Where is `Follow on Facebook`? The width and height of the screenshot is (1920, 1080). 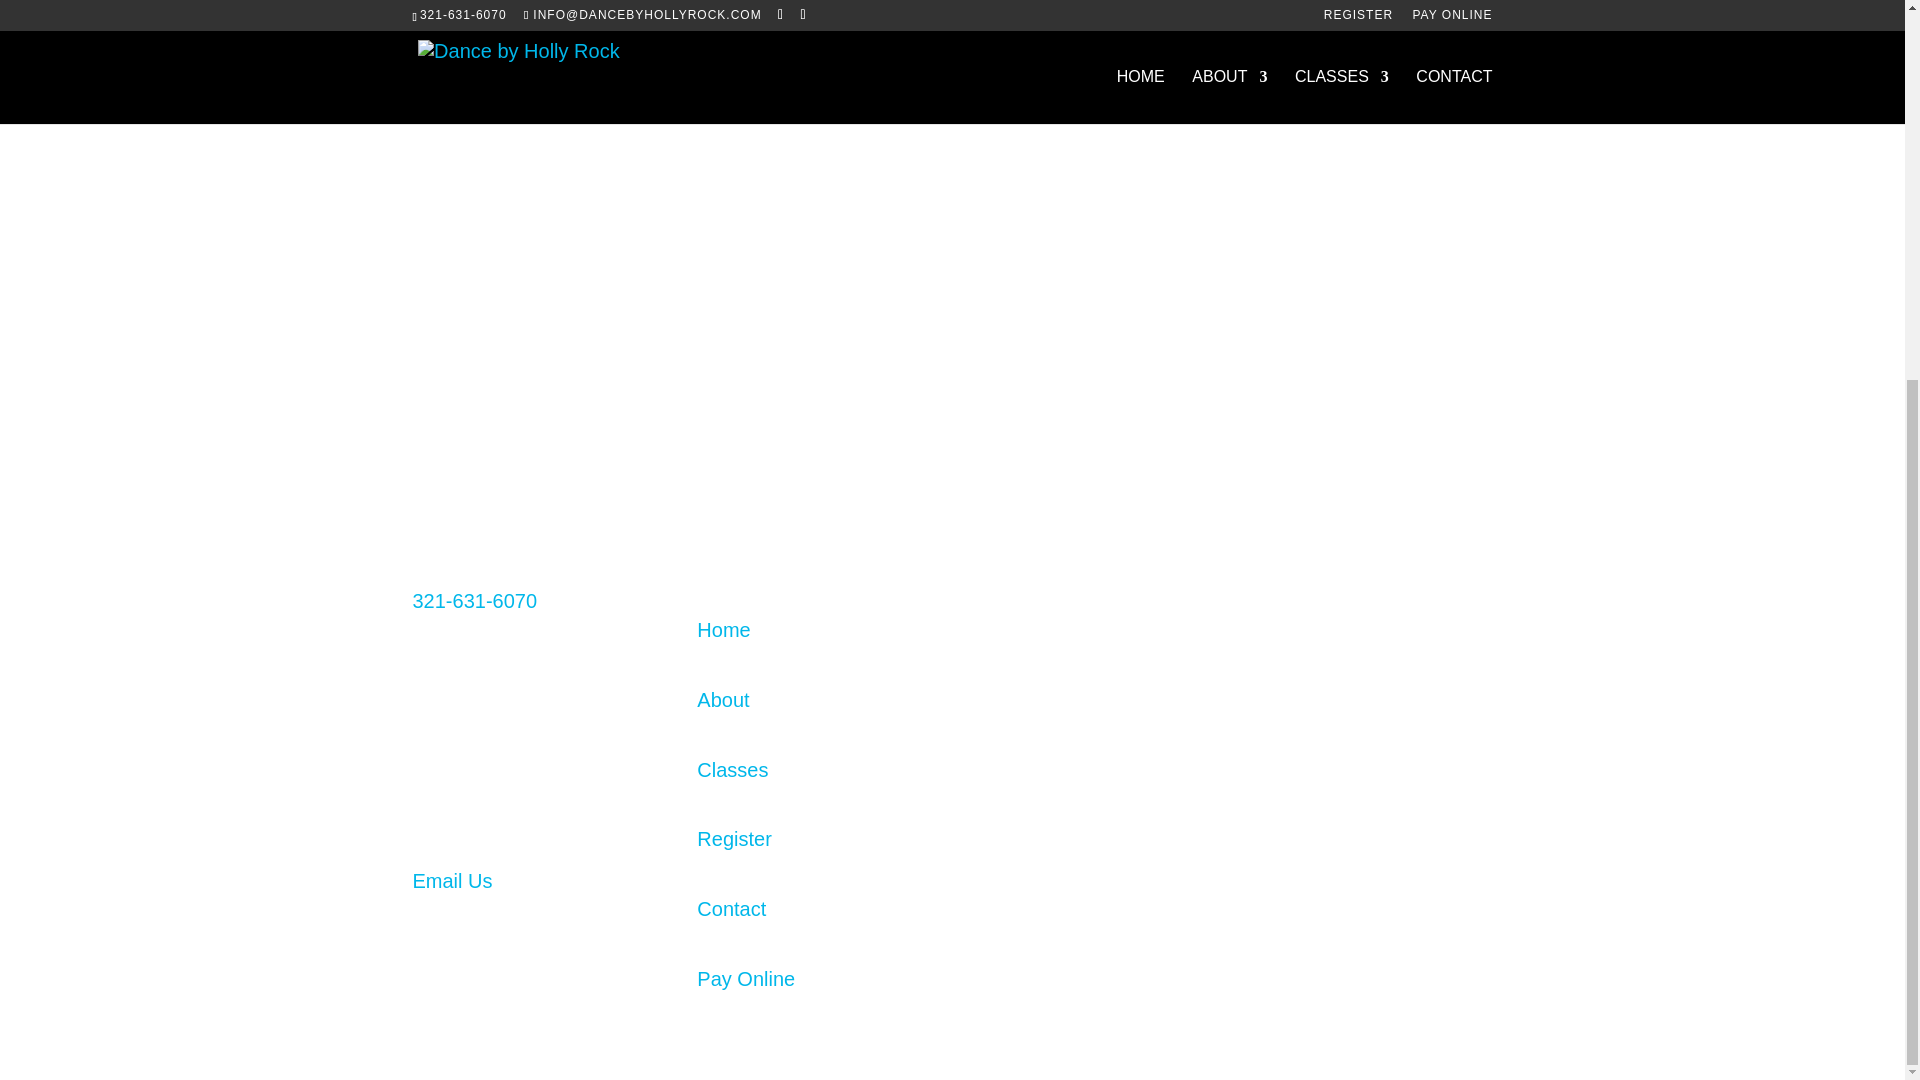 Follow on Facebook is located at coordinates (1283, 626).